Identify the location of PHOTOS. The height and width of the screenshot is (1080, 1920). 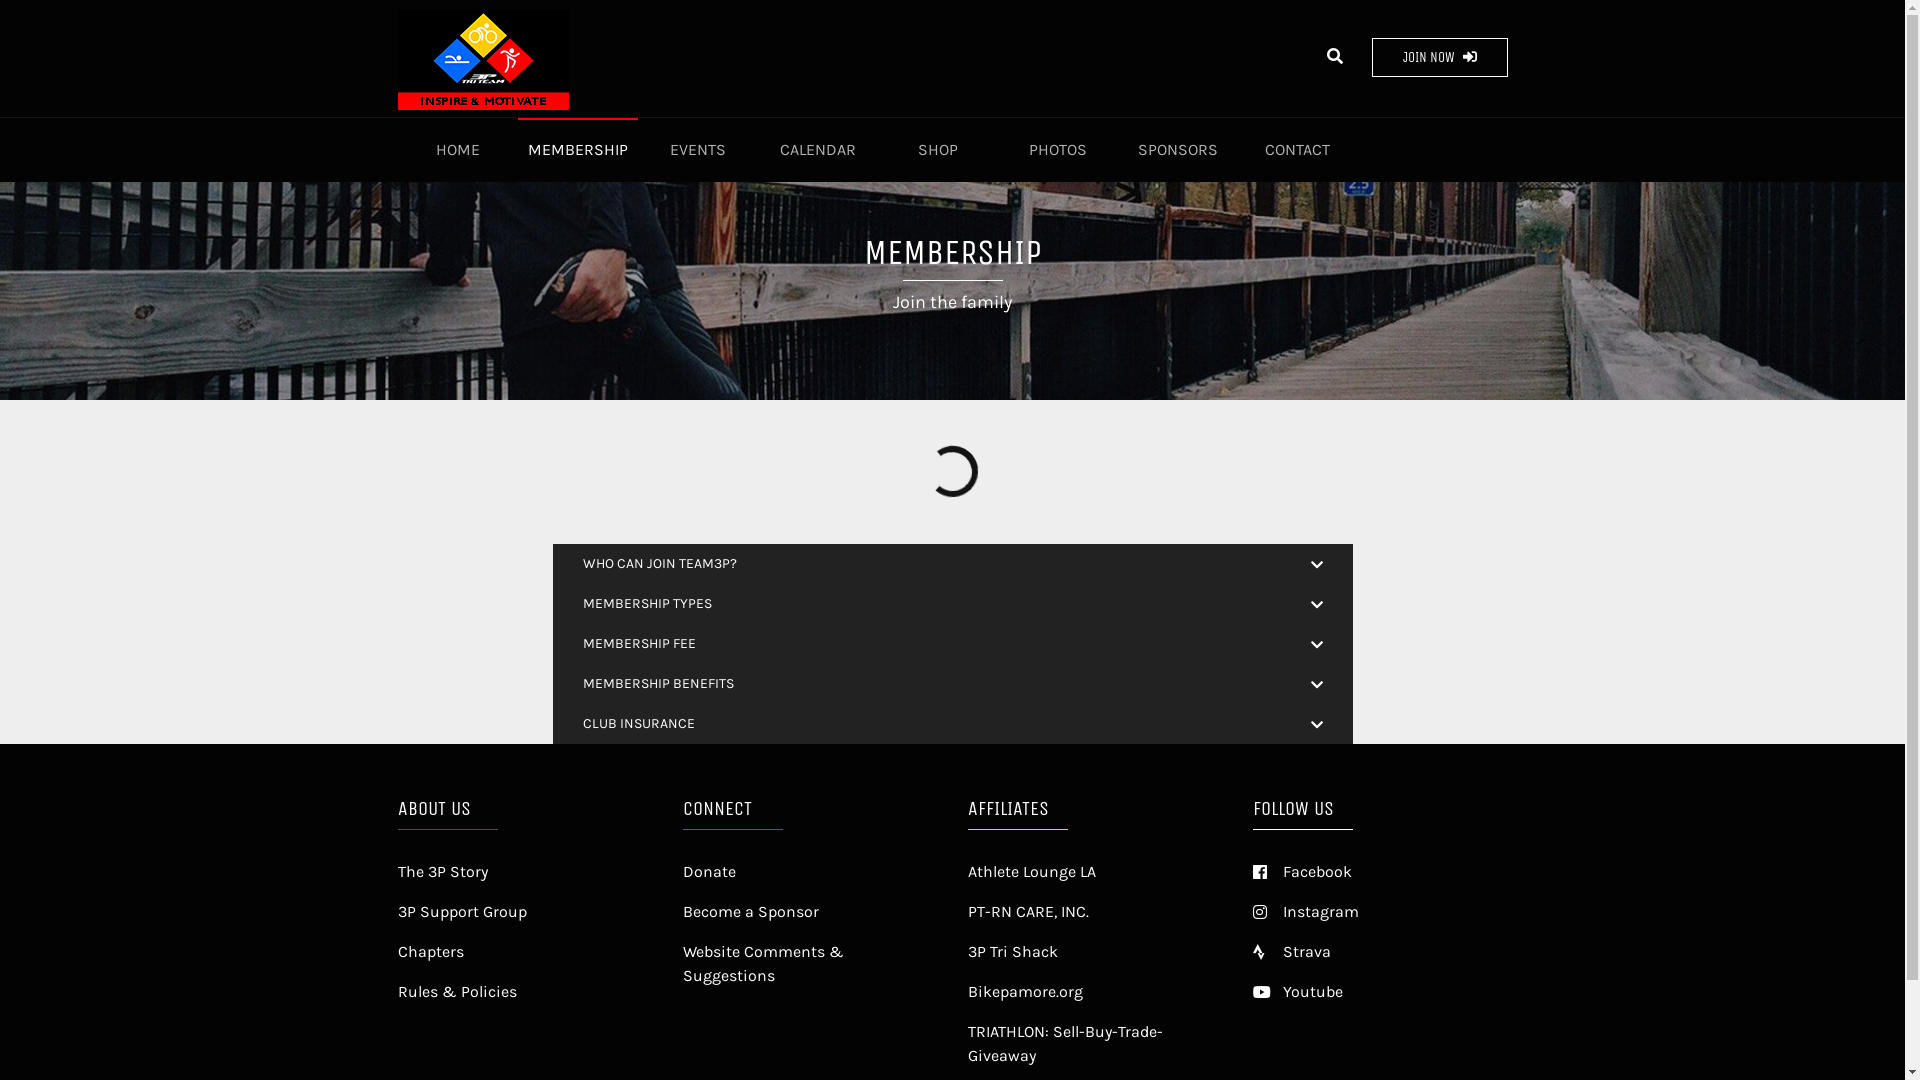
(1058, 150).